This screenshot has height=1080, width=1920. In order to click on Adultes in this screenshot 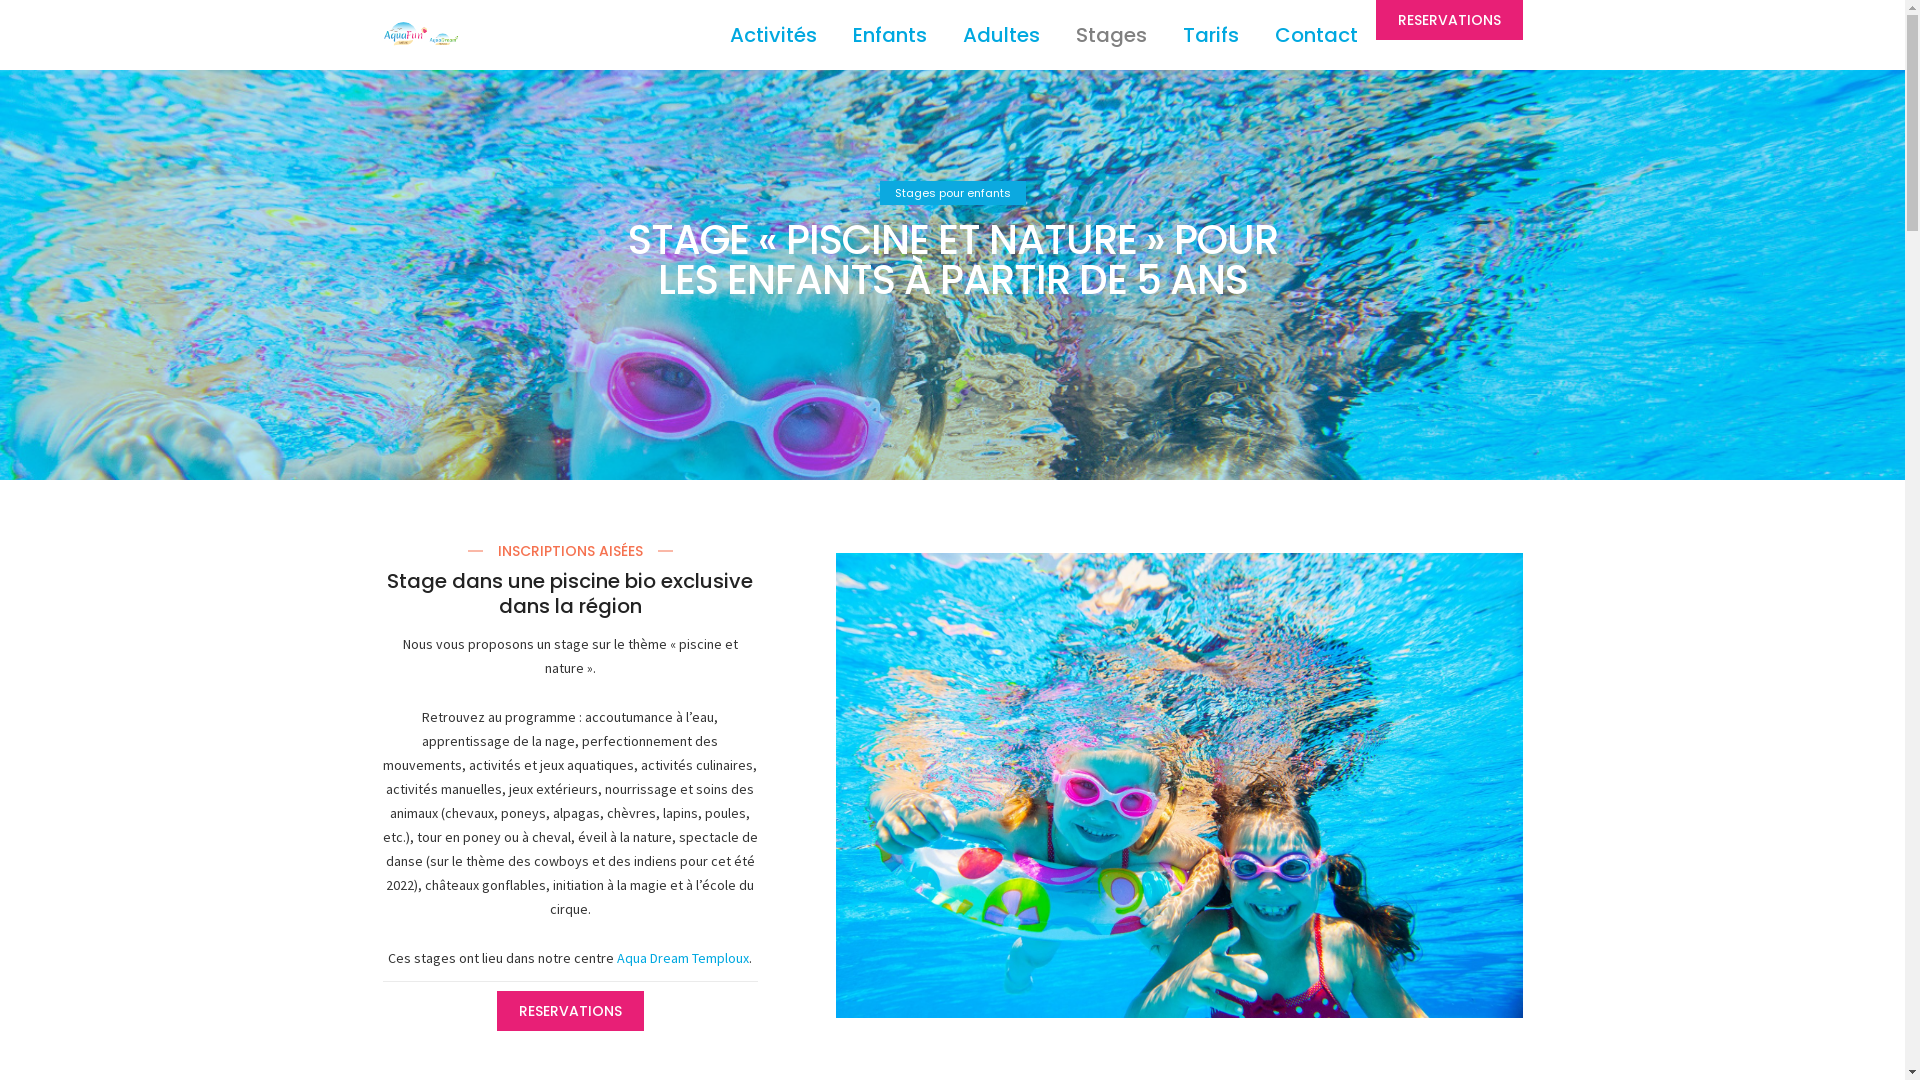, I will do `click(1000, 35)`.